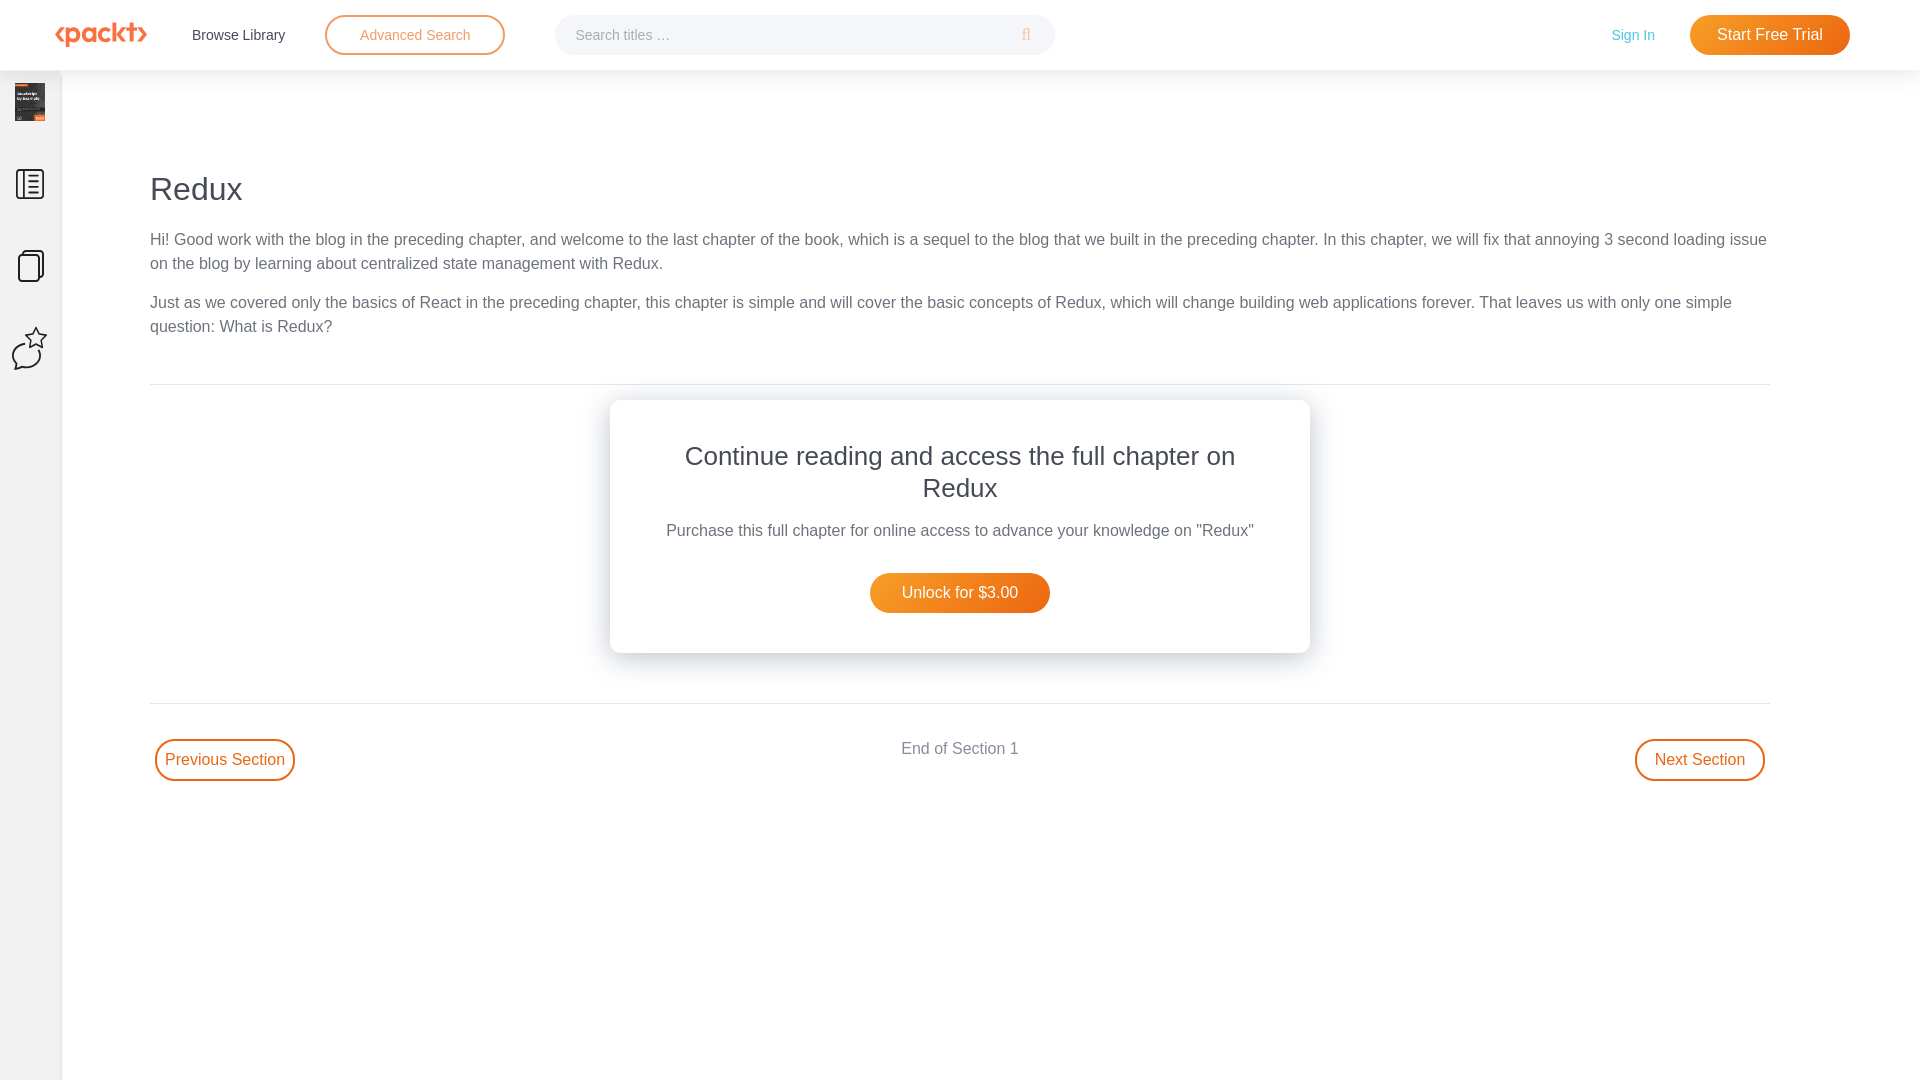 This screenshot has width=1920, height=1080. I want to click on Advanced search, so click(414, 35).